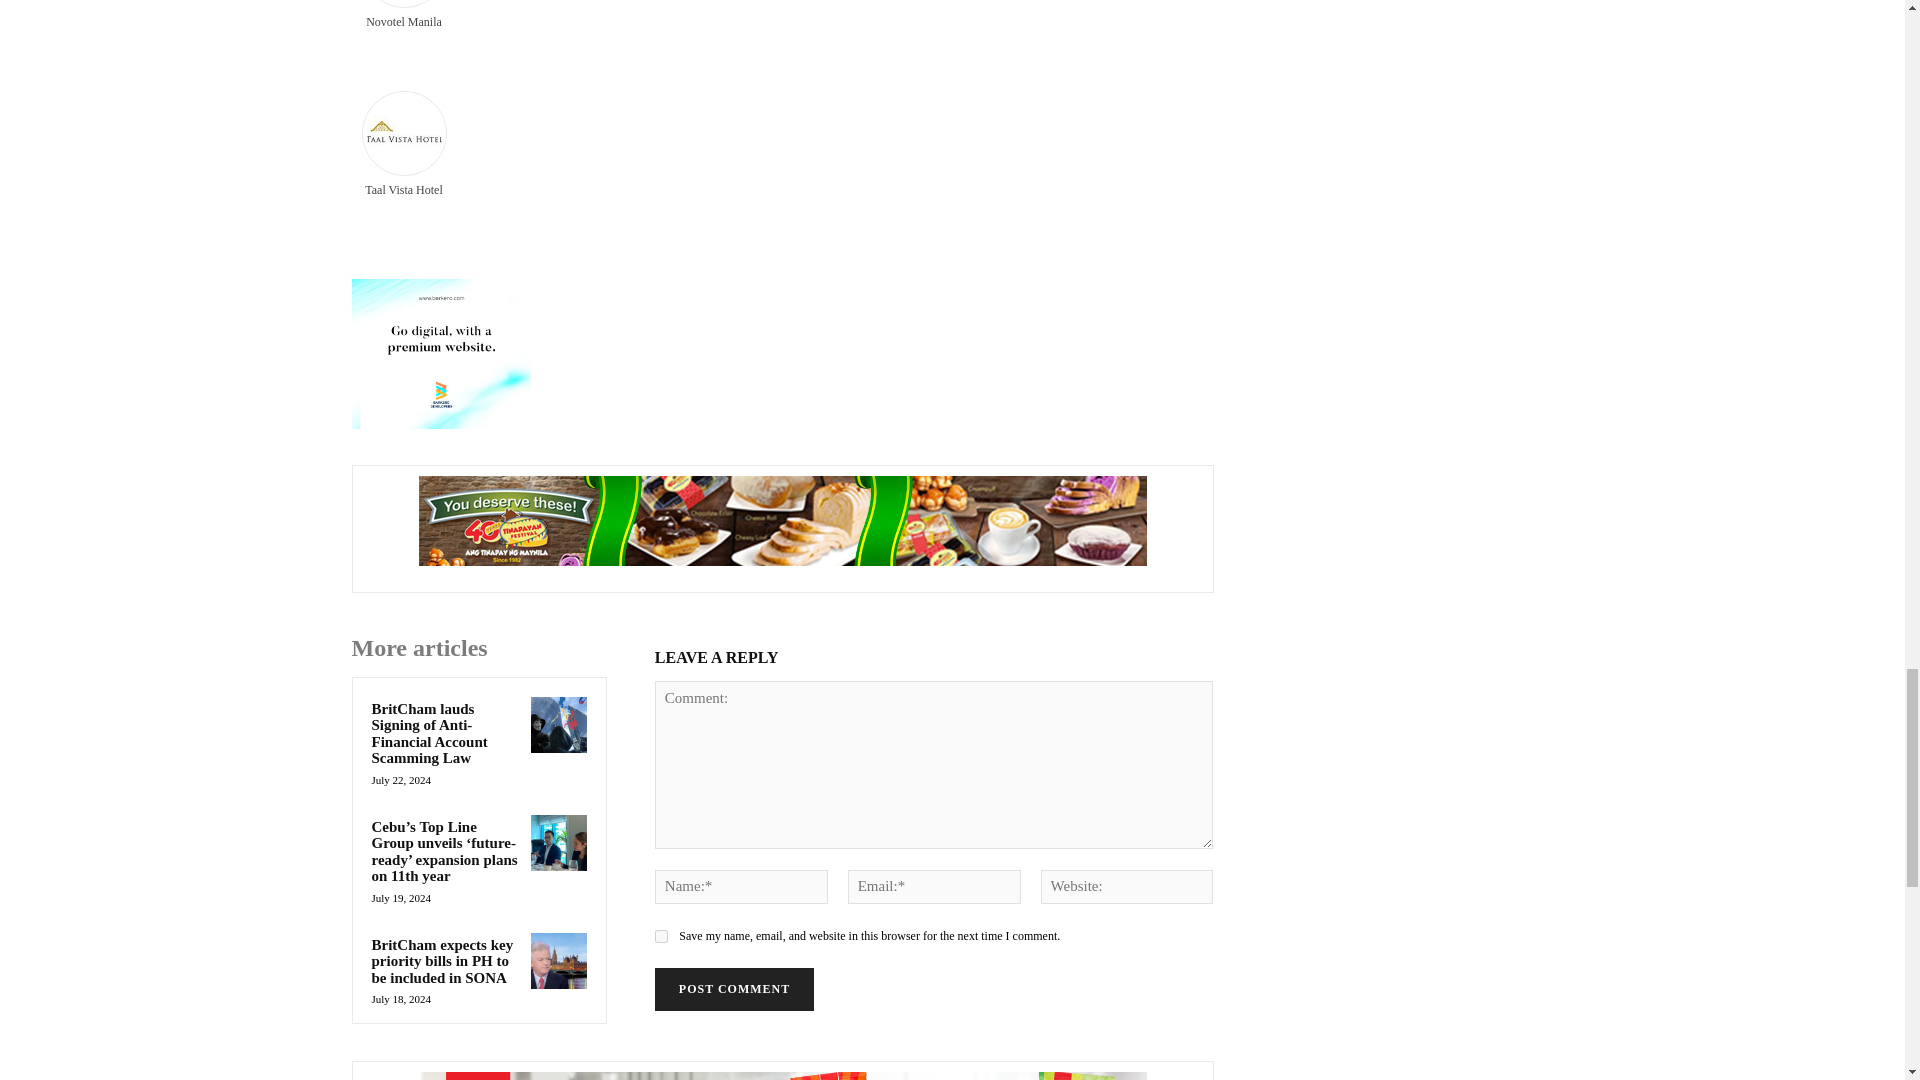 This screenshot has width=1920, height=1080. Describe the element at coordinates (661, 936) in the screenshot. I see `yes` at that location.